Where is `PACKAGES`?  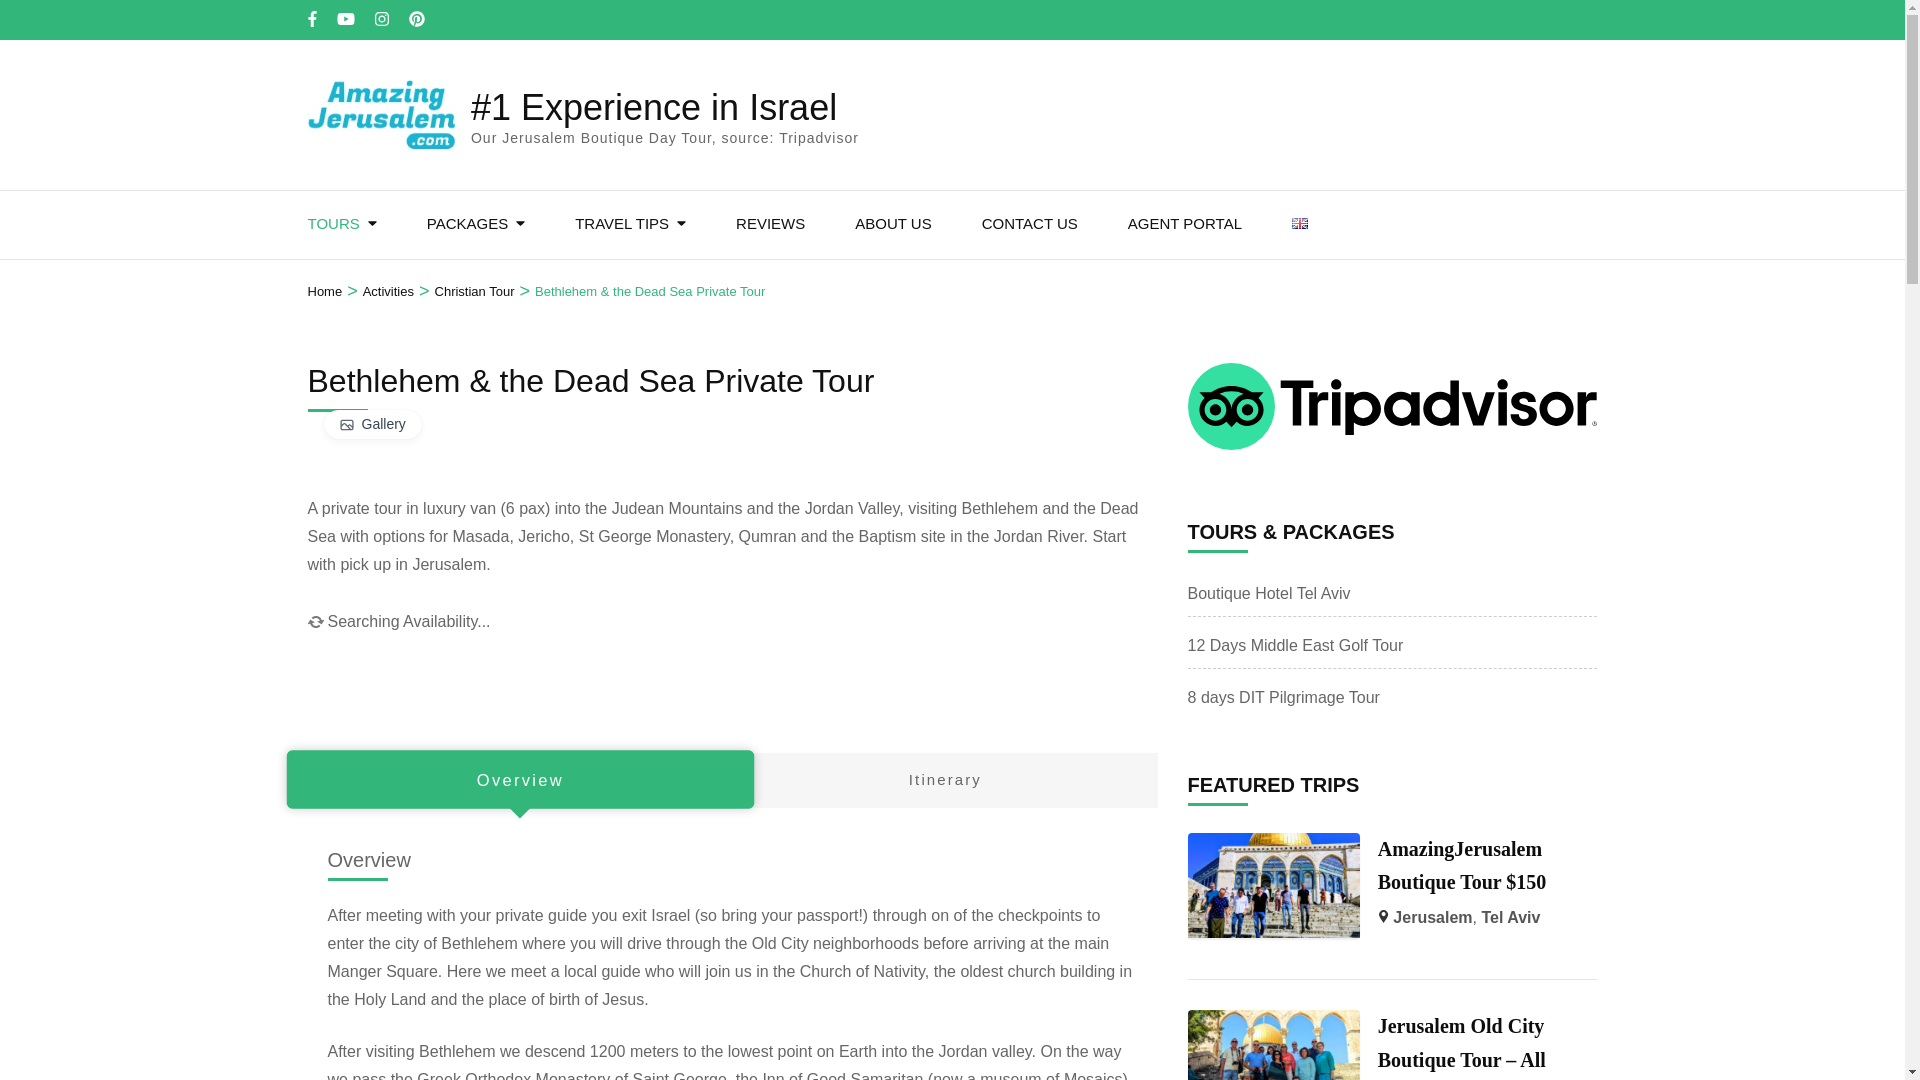 PACKAGES is located at coordinates (467, 225).